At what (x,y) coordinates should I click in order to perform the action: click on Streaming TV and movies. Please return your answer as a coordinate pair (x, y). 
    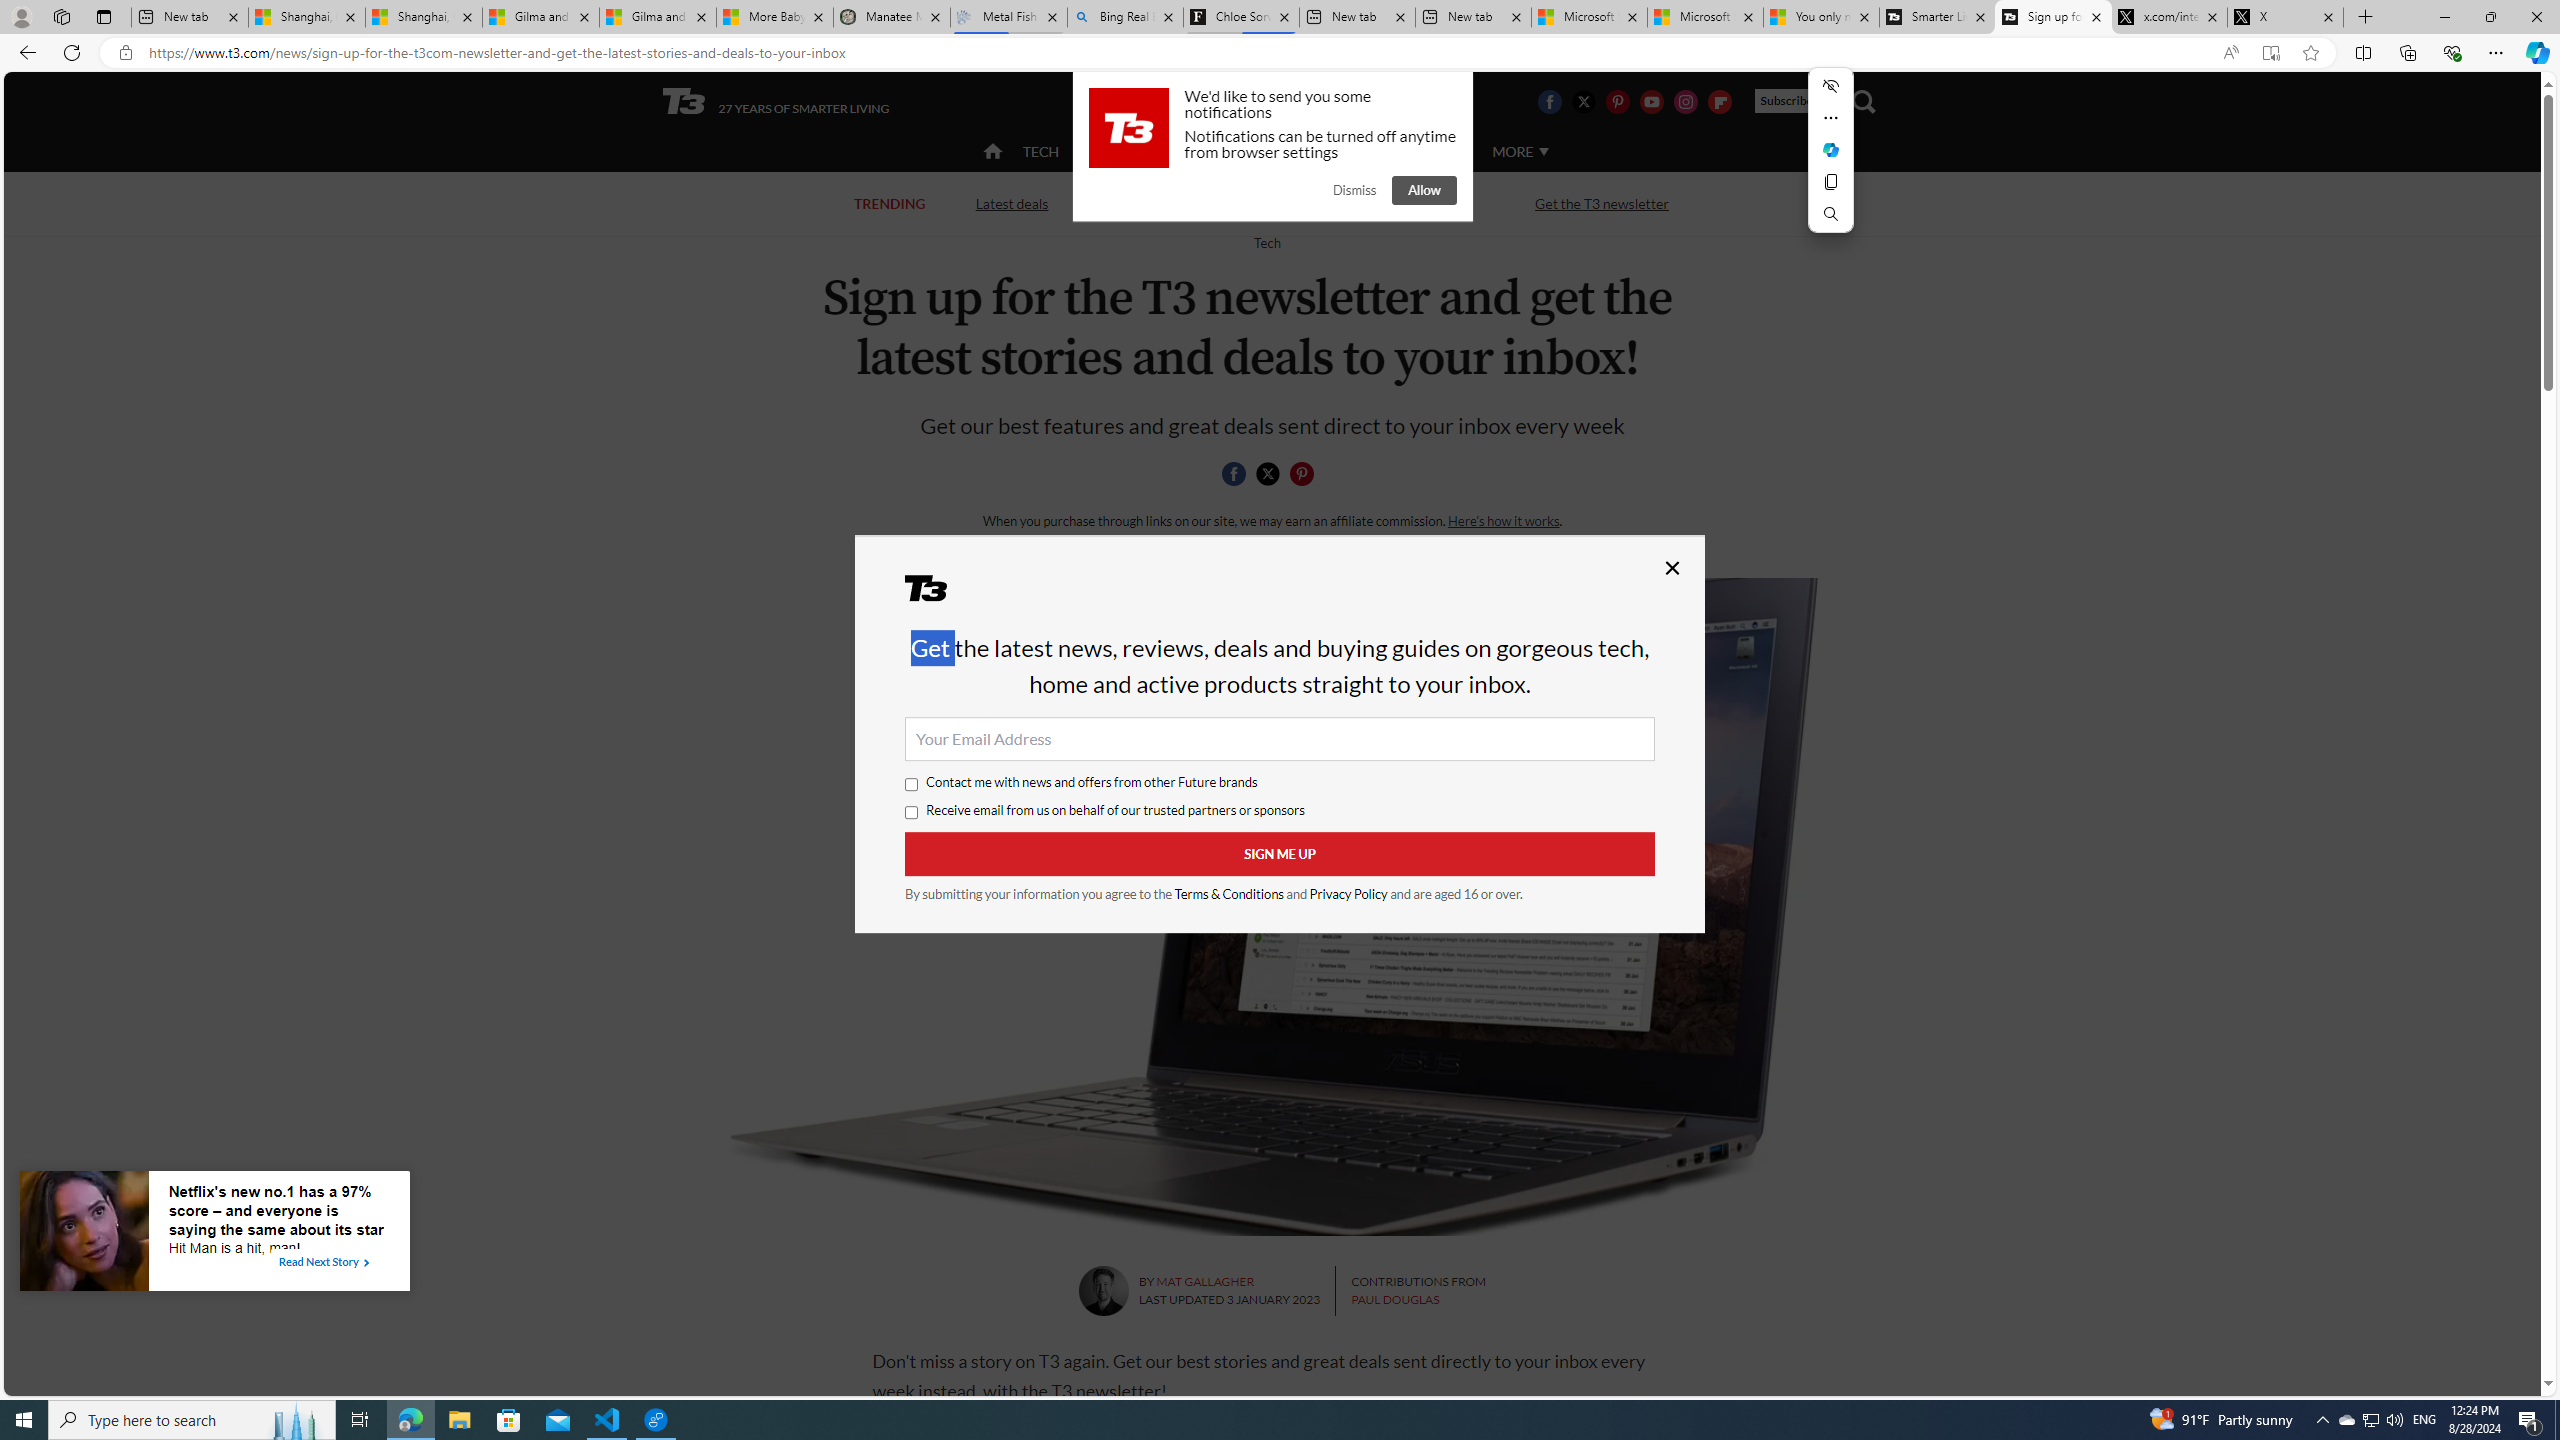
    Looking at the image, I should click on (1386, 203).